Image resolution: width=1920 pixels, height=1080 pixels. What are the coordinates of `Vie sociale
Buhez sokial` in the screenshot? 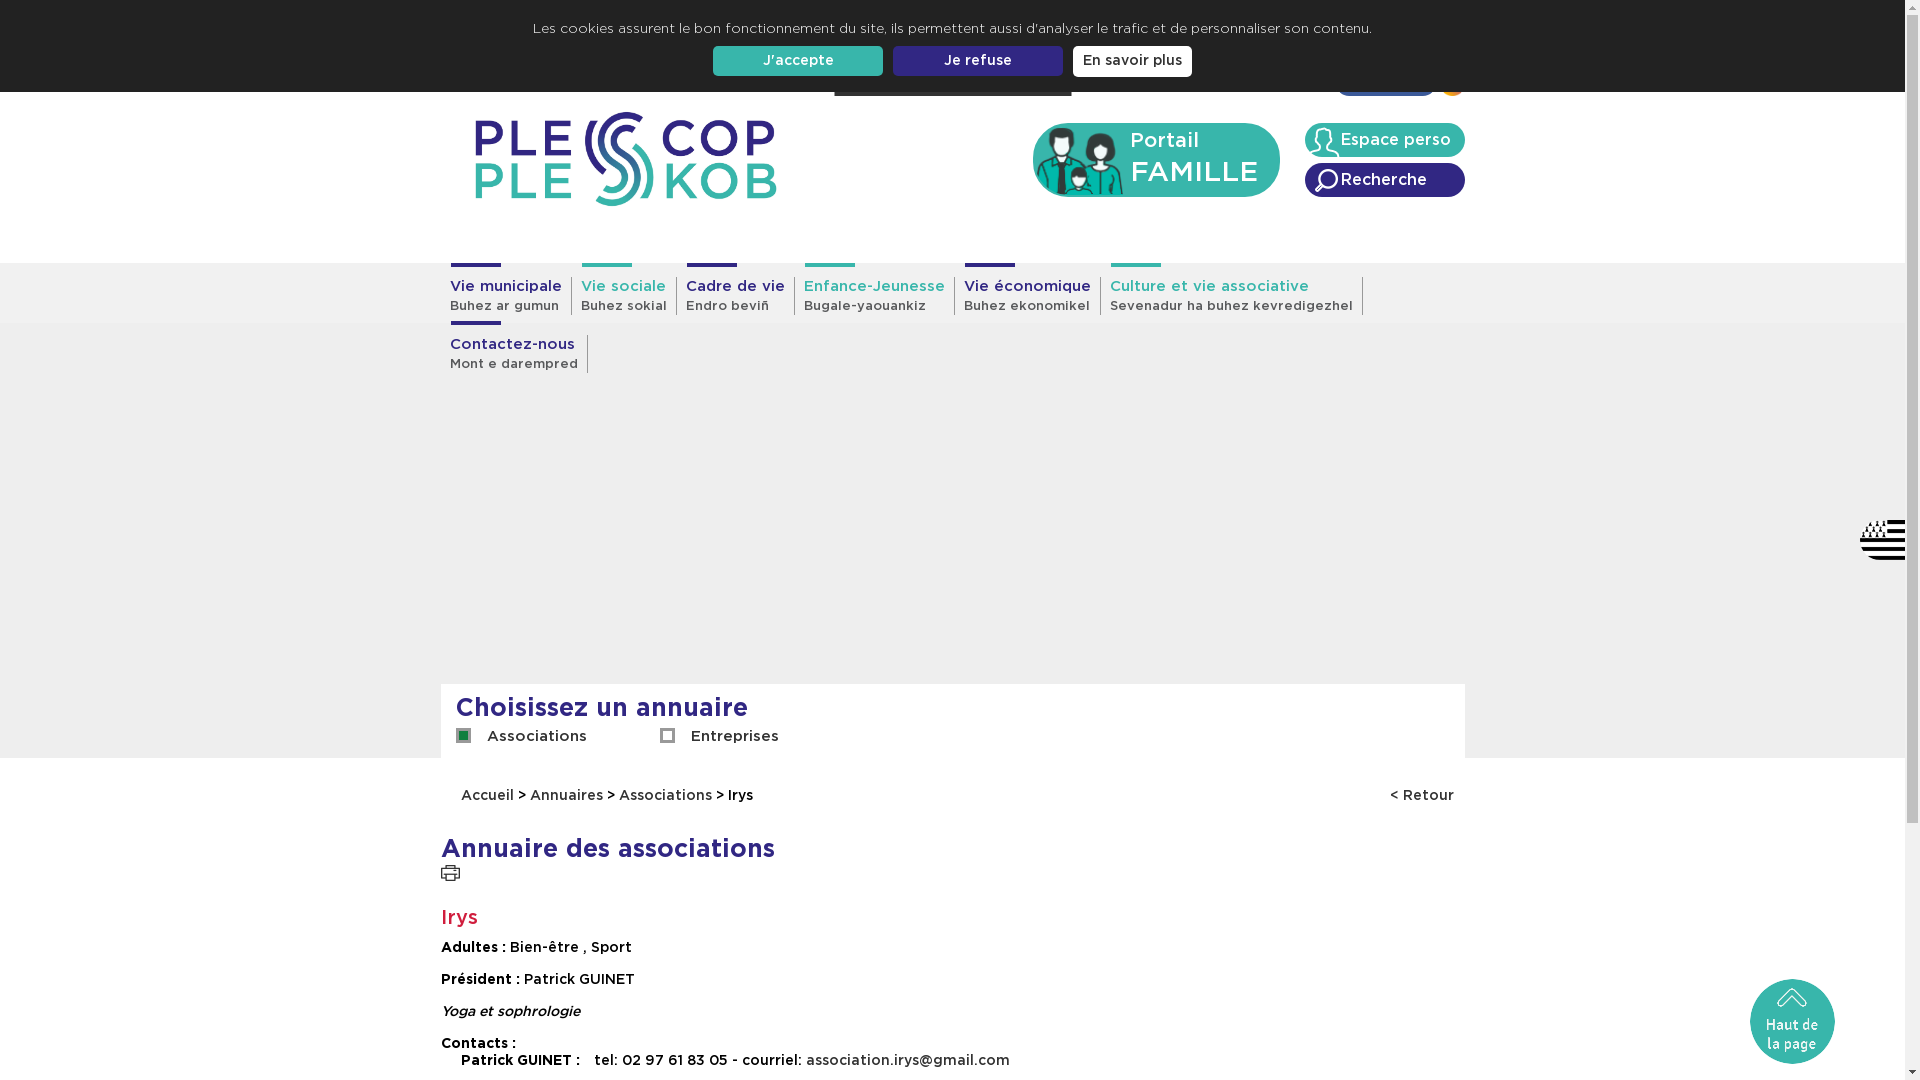 It's located at (624, 296).